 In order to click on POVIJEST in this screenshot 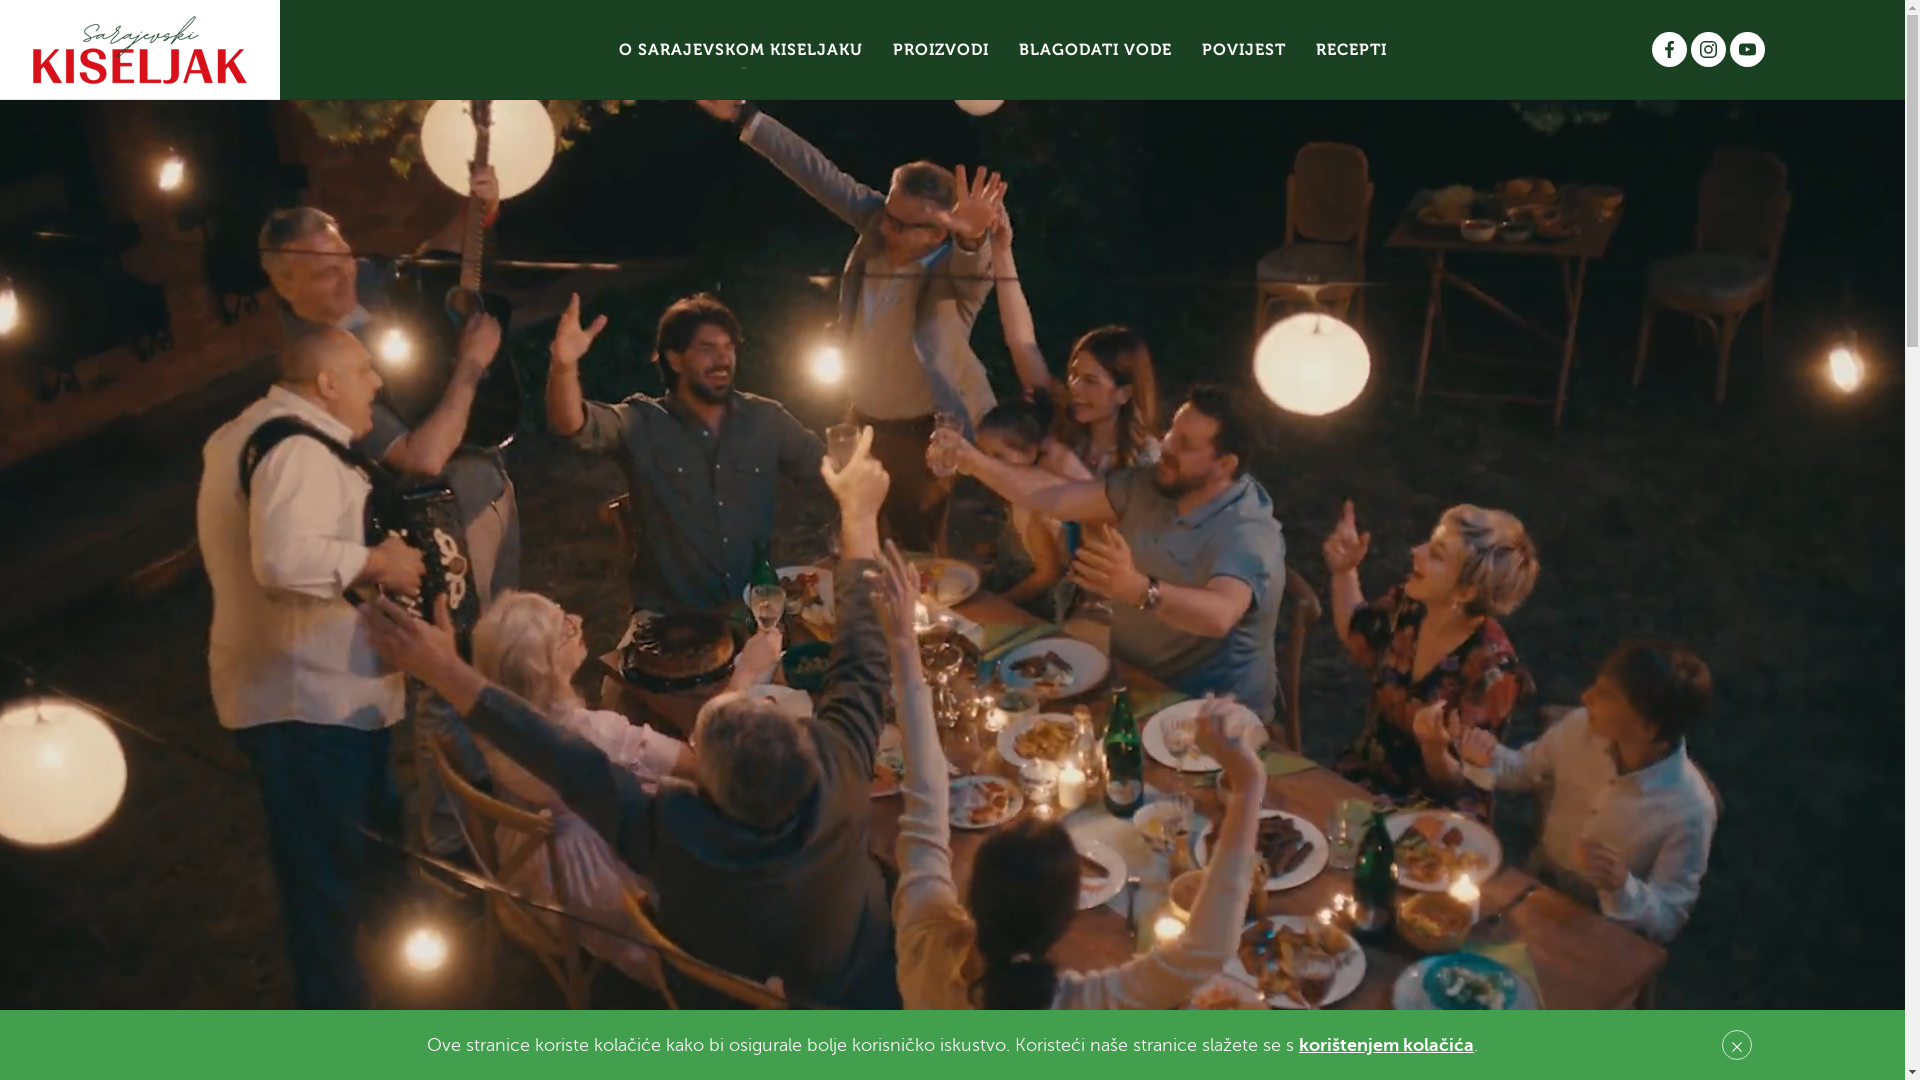, I will do `click(1243, 50)`.